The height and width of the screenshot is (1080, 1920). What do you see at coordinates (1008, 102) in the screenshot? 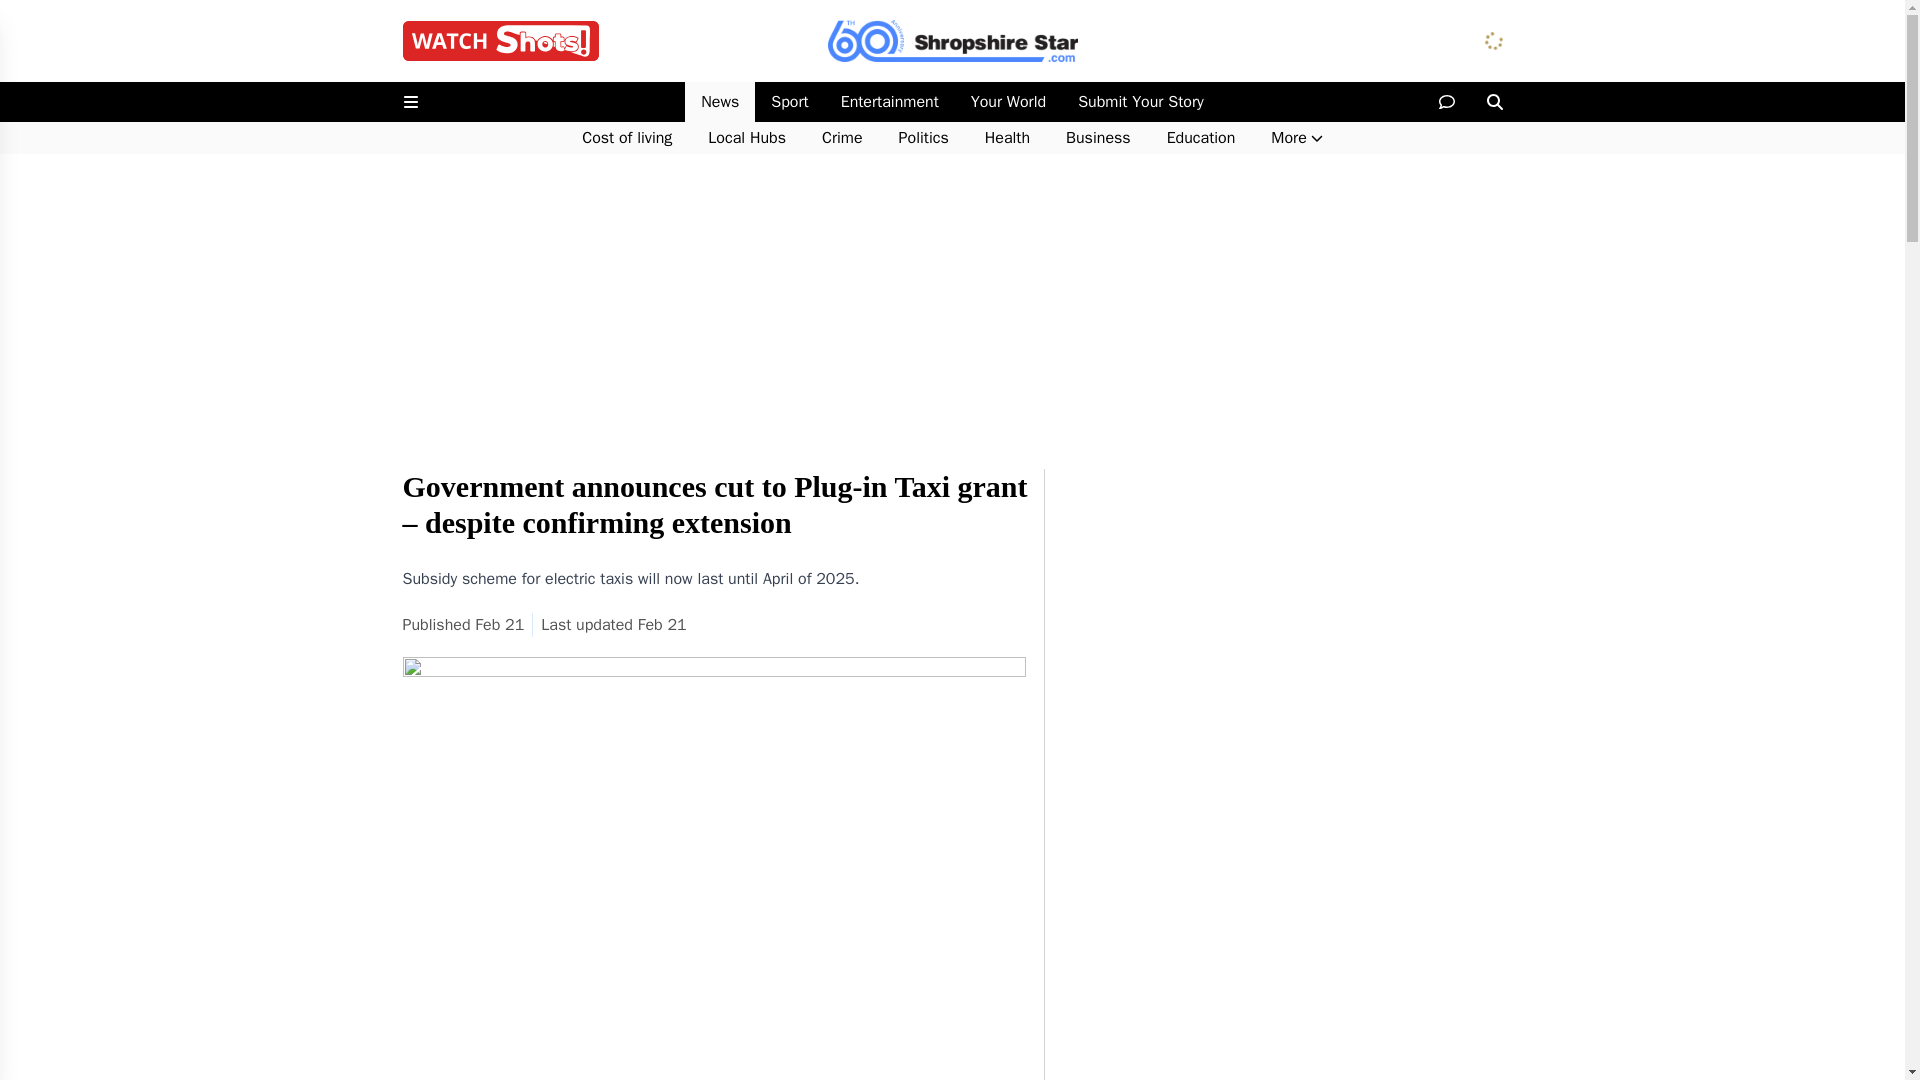
I see `Your World` at bounding box center [1008, 102].